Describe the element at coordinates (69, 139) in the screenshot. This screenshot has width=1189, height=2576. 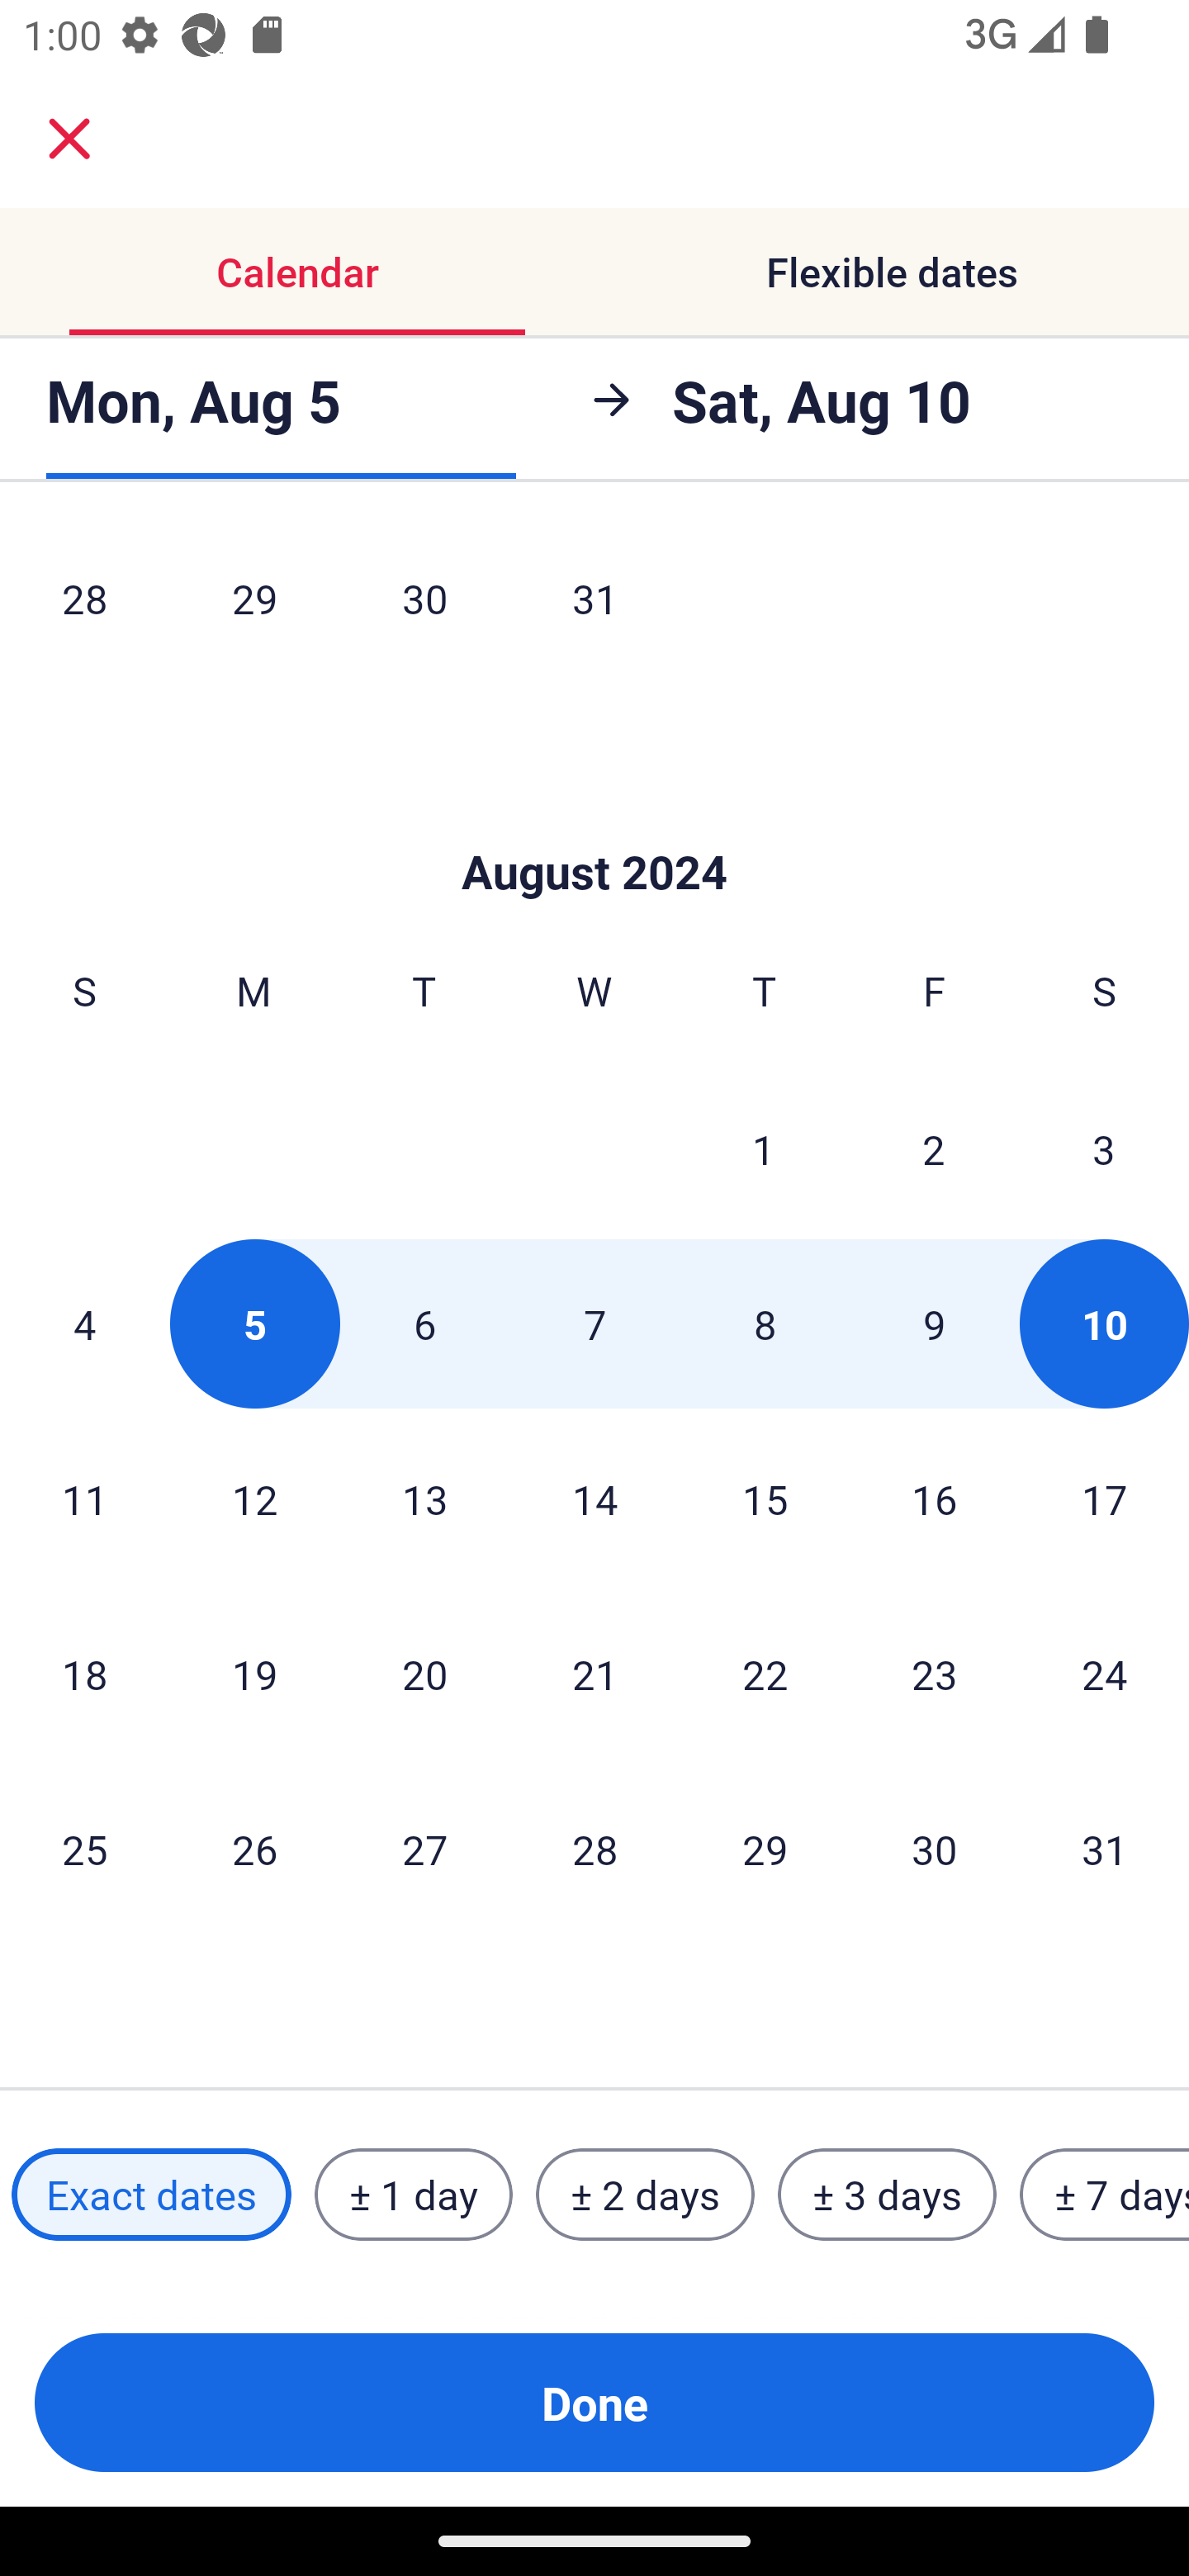
I see `close.` at that location.